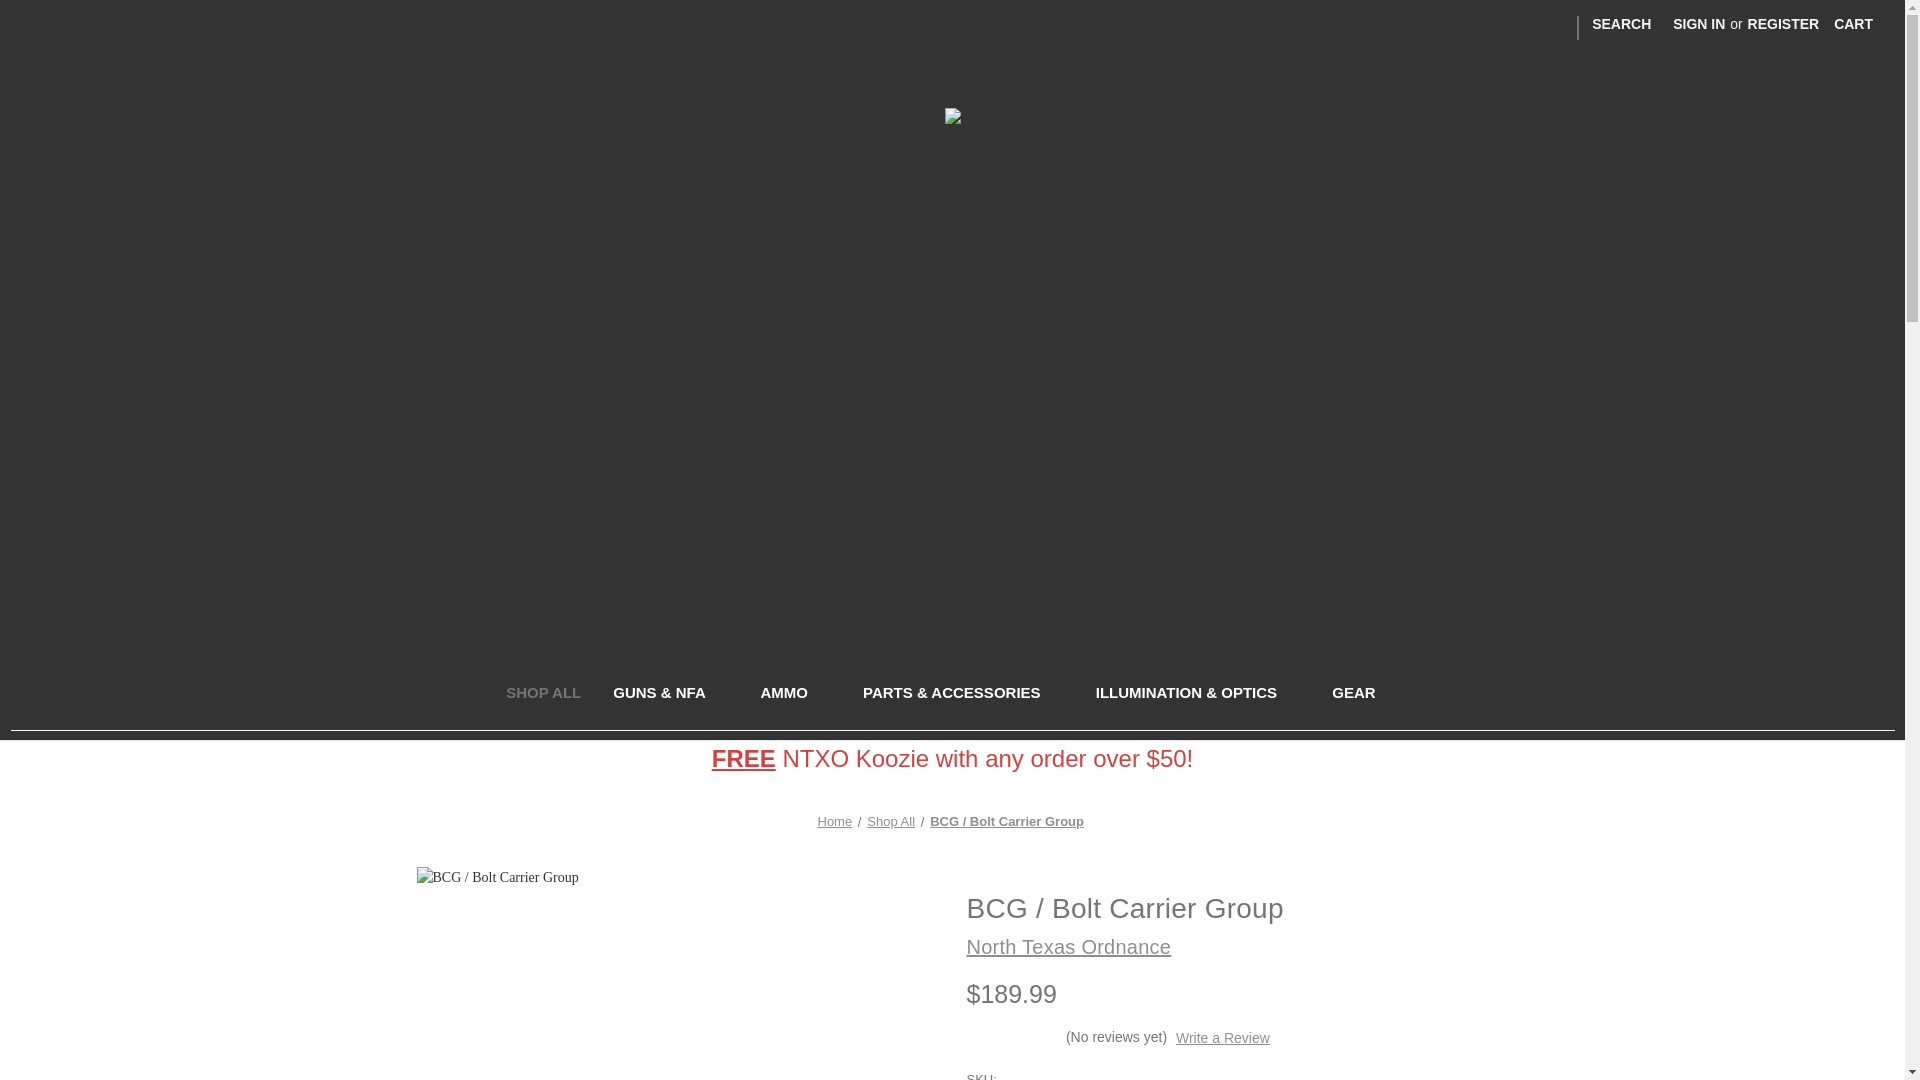  What do you see at coordinates (1522, 27) in the screenshot?
I see `Facebook` at bounding box center [1522, 27].